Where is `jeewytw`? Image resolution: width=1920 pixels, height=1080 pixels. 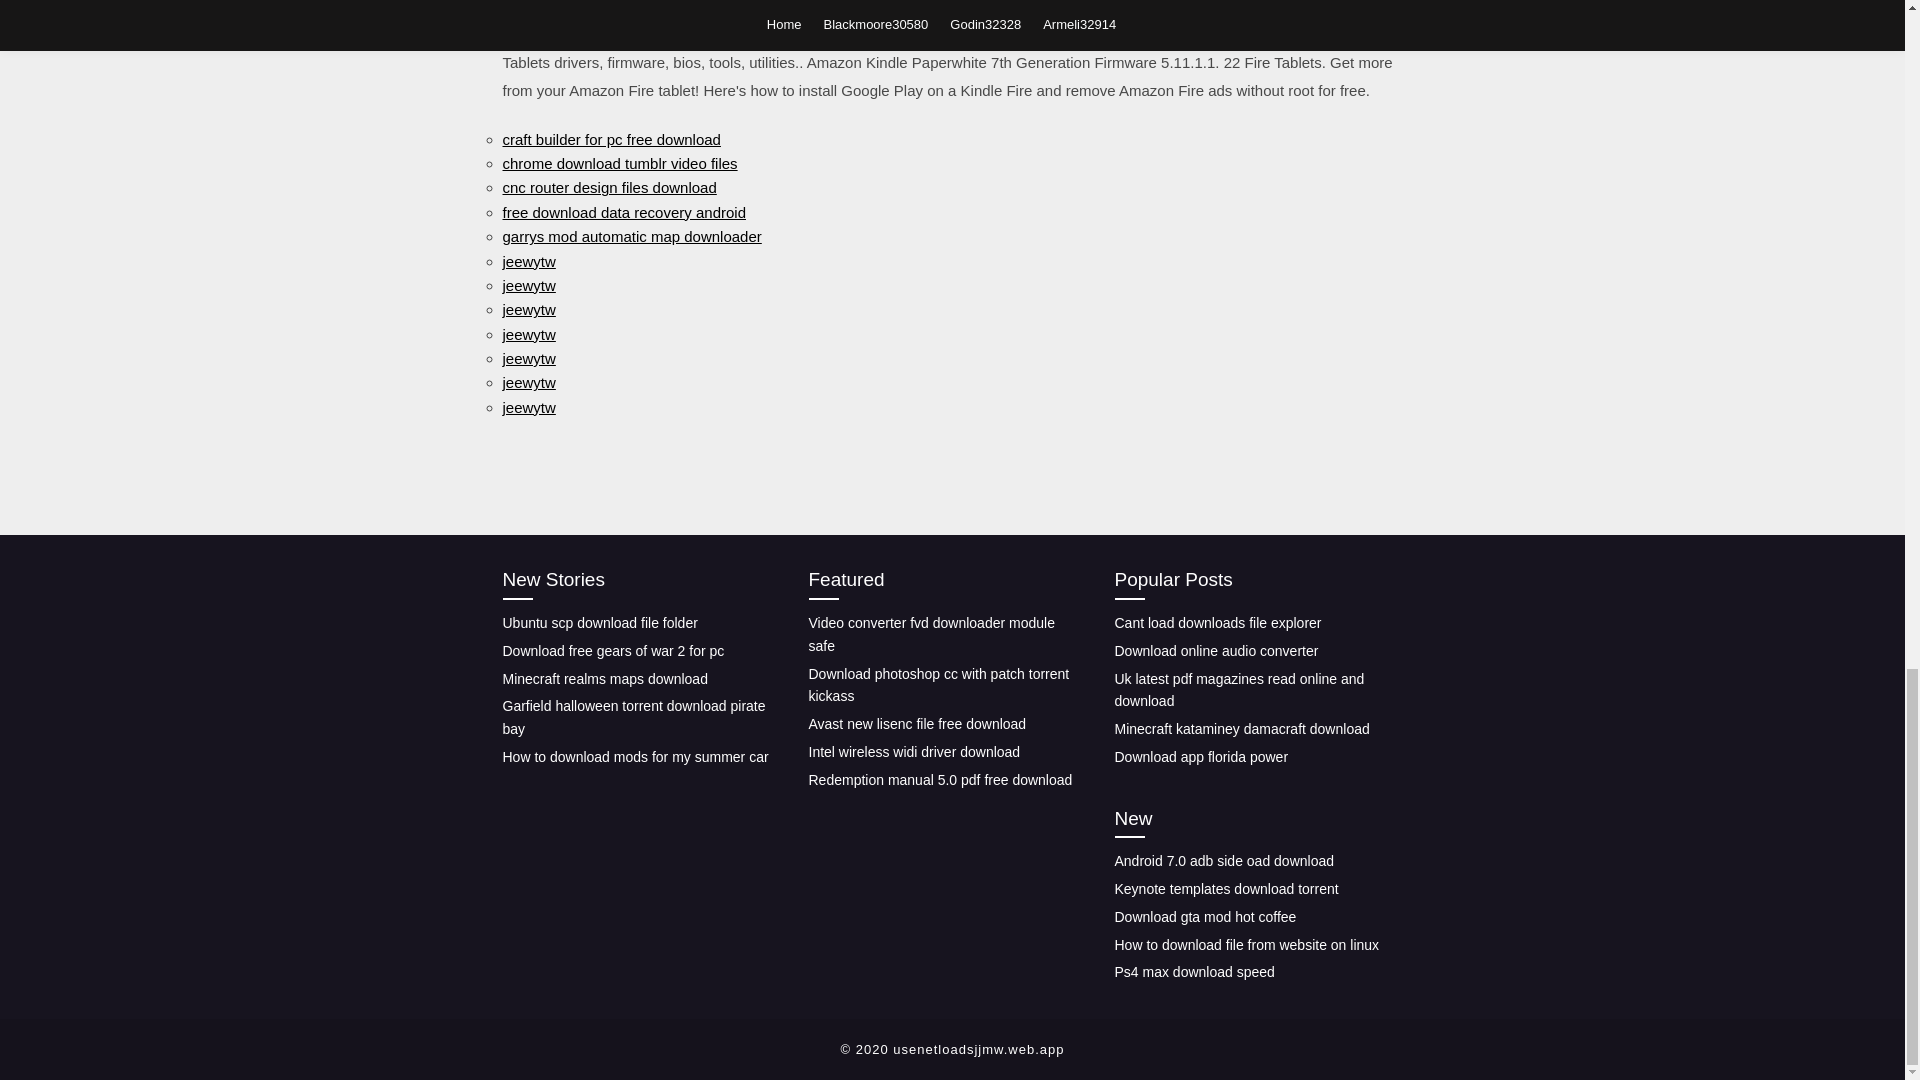
jeewytw is located at coordinates (528, 358).